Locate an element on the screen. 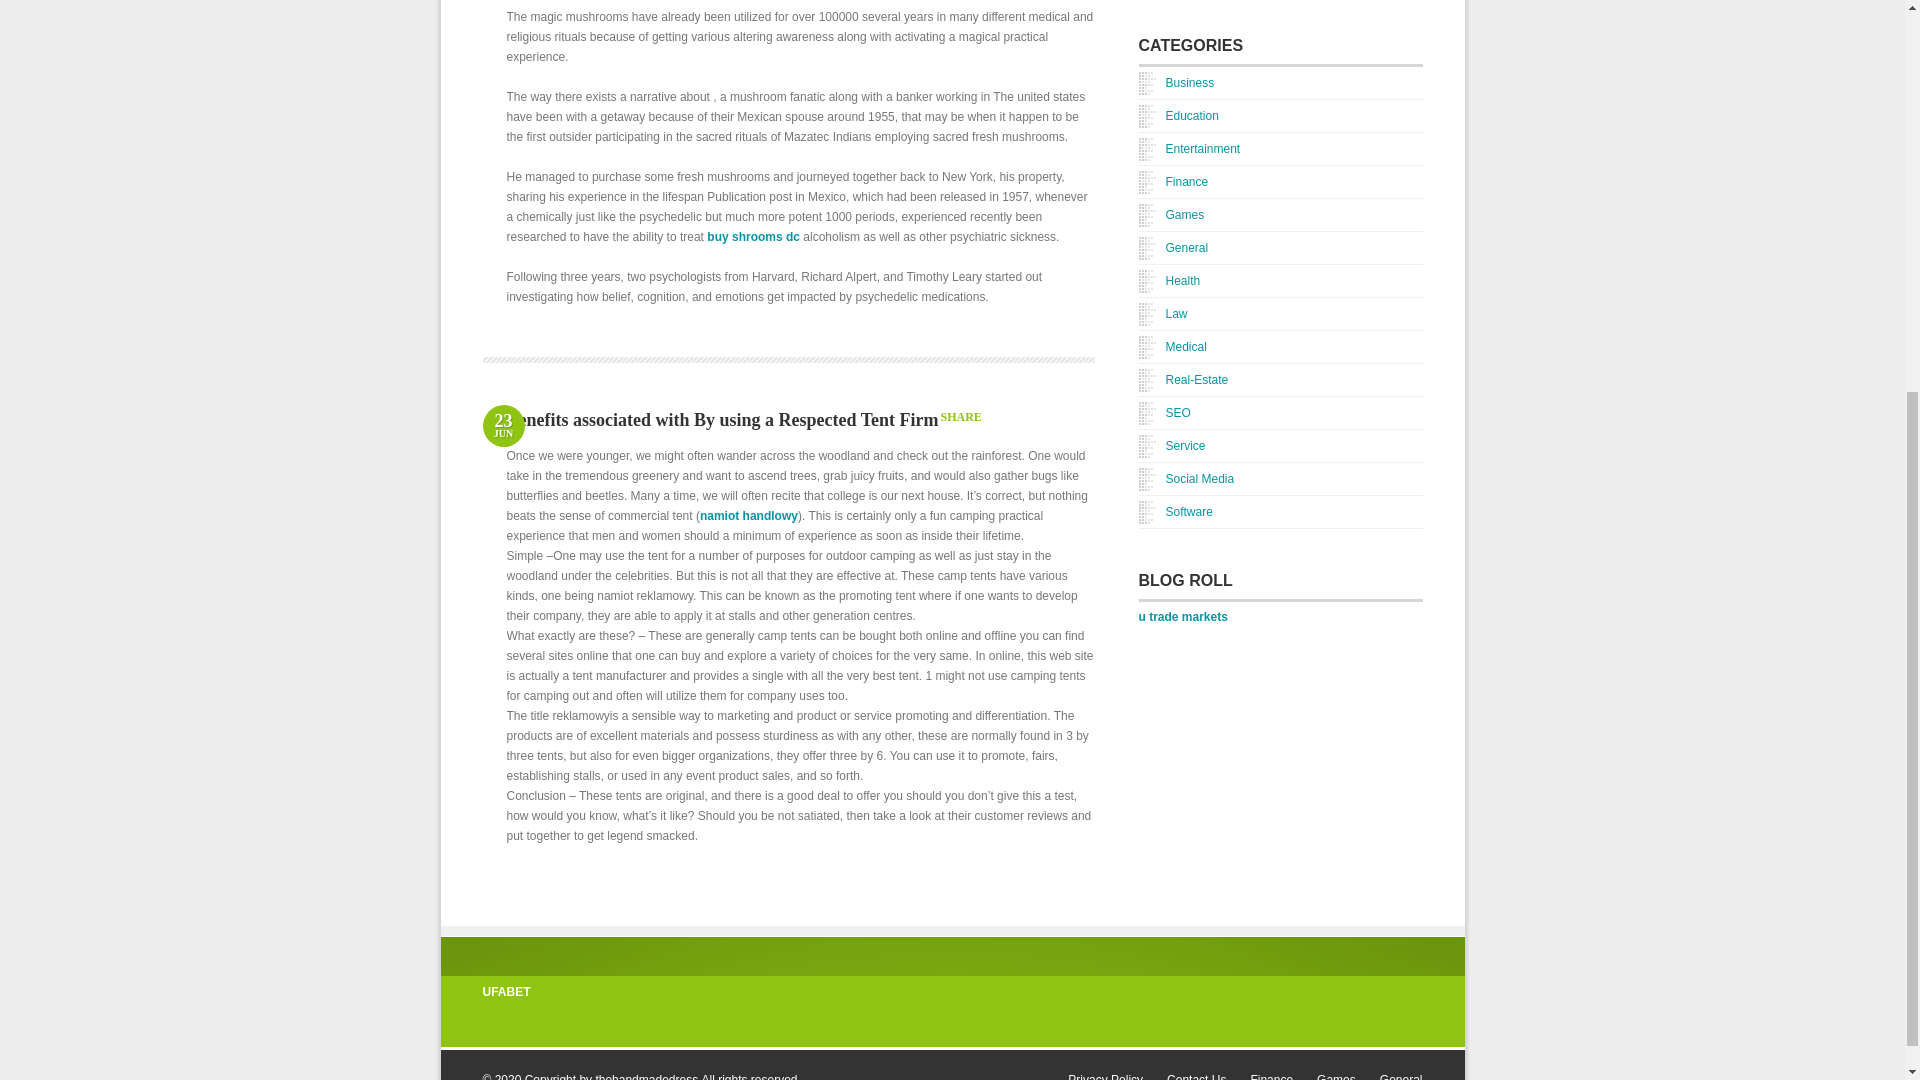 This screenshot has height=1080, width=1920. Medical is located at coordinates (1178, 116).